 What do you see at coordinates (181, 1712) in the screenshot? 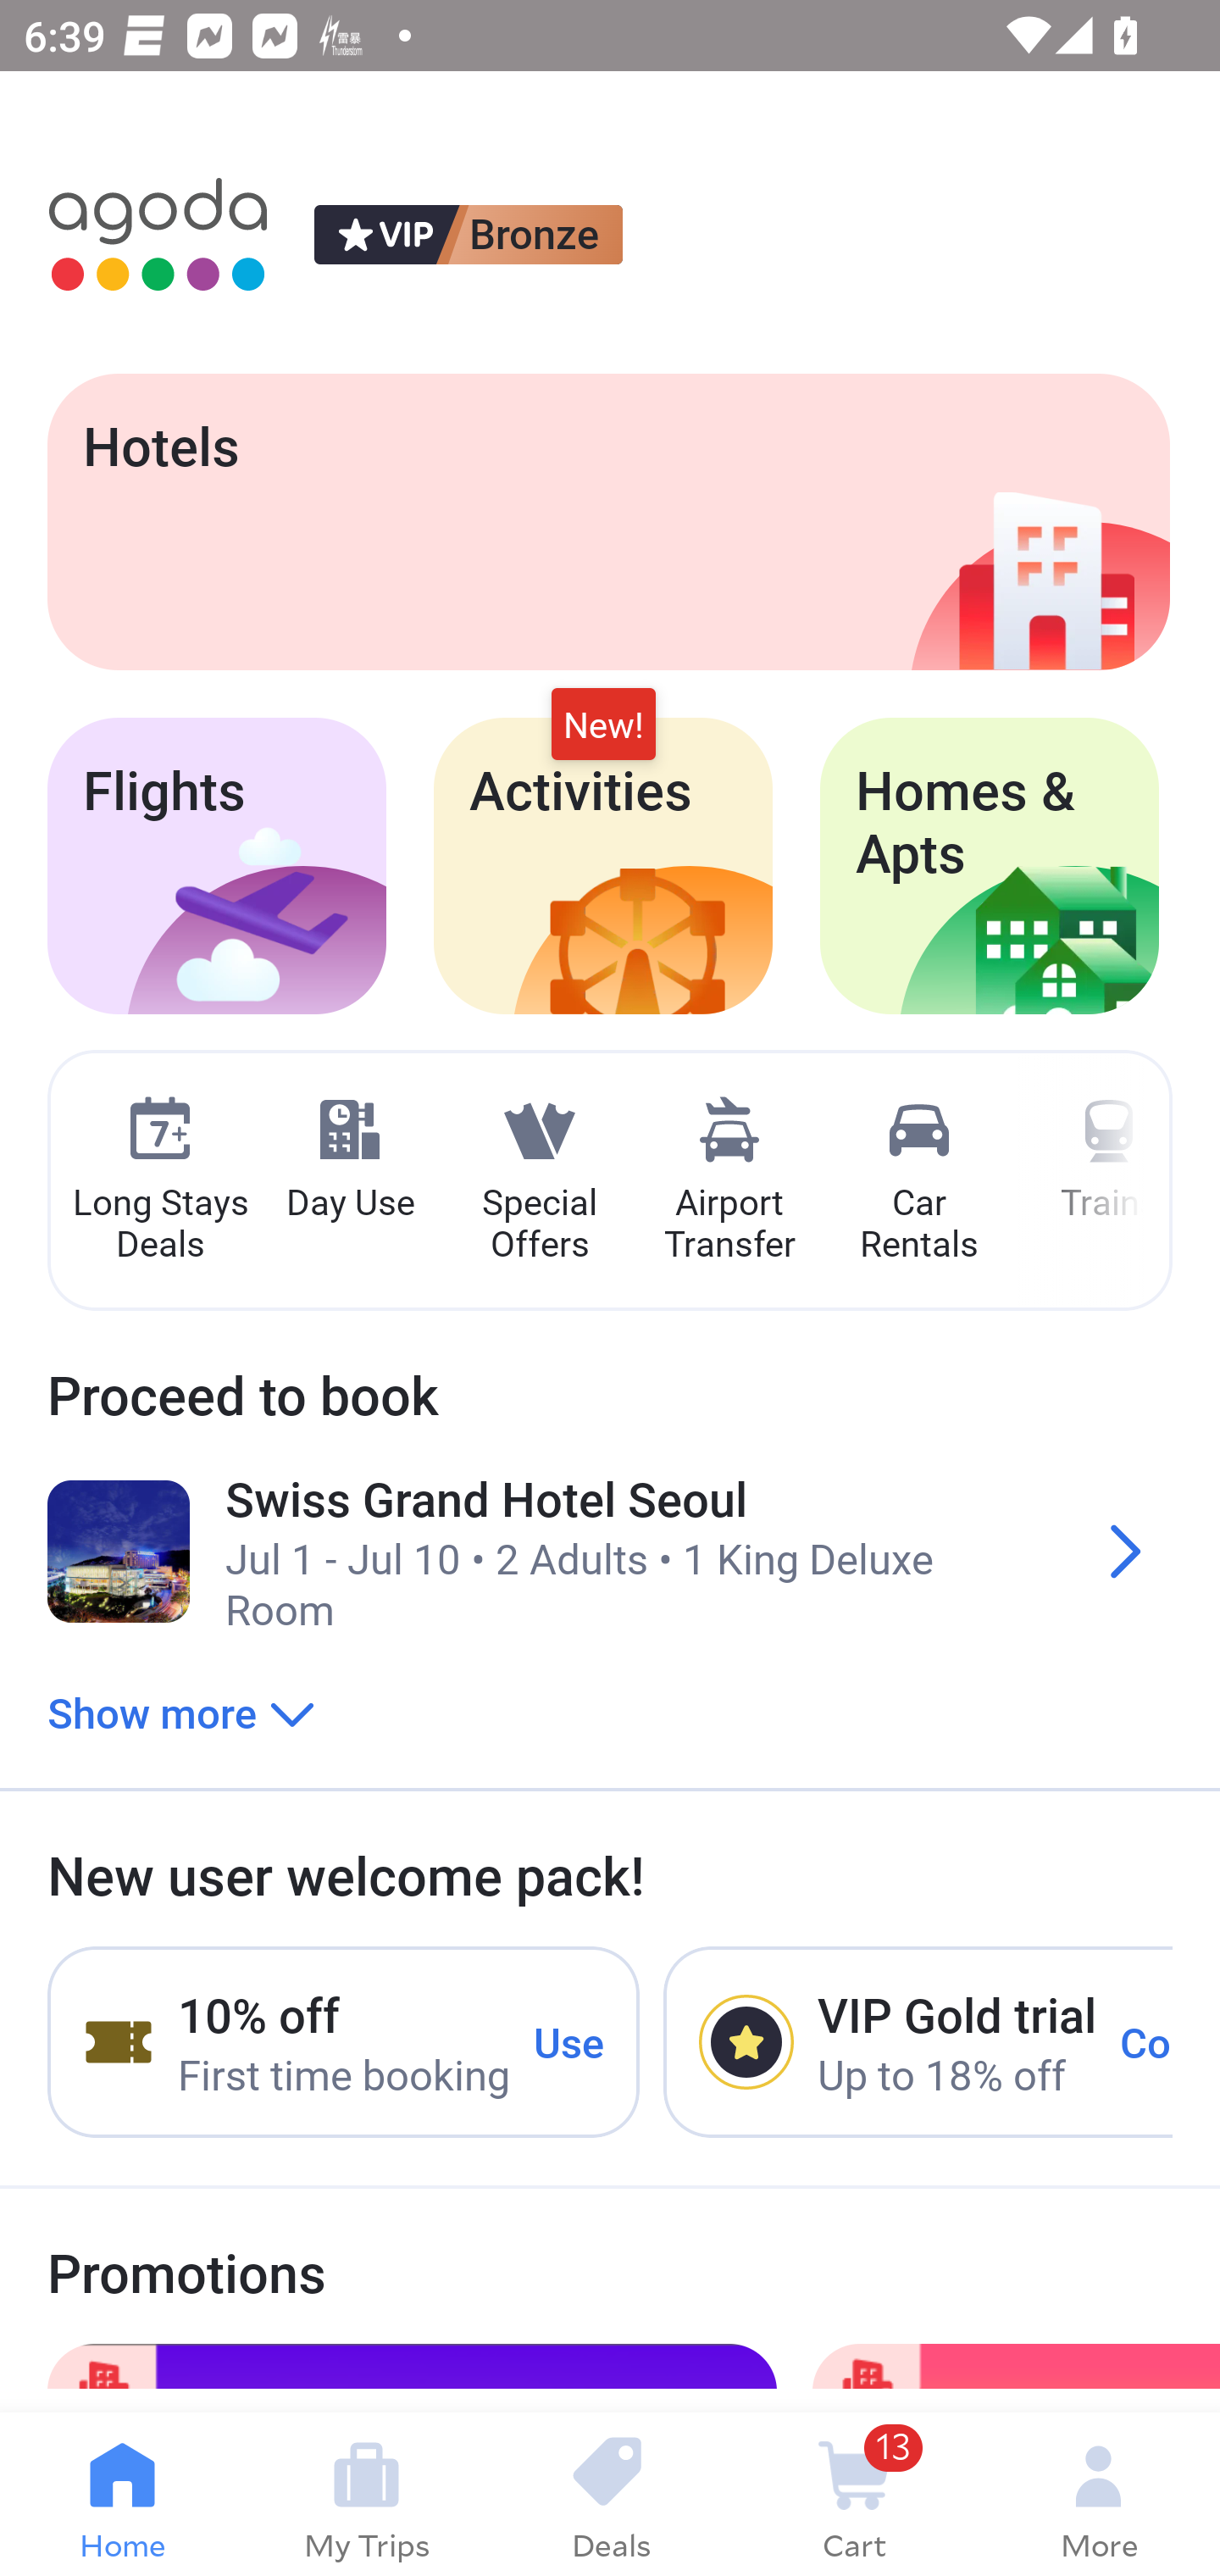
I see `Show more` at bounding box center [181, 1712].